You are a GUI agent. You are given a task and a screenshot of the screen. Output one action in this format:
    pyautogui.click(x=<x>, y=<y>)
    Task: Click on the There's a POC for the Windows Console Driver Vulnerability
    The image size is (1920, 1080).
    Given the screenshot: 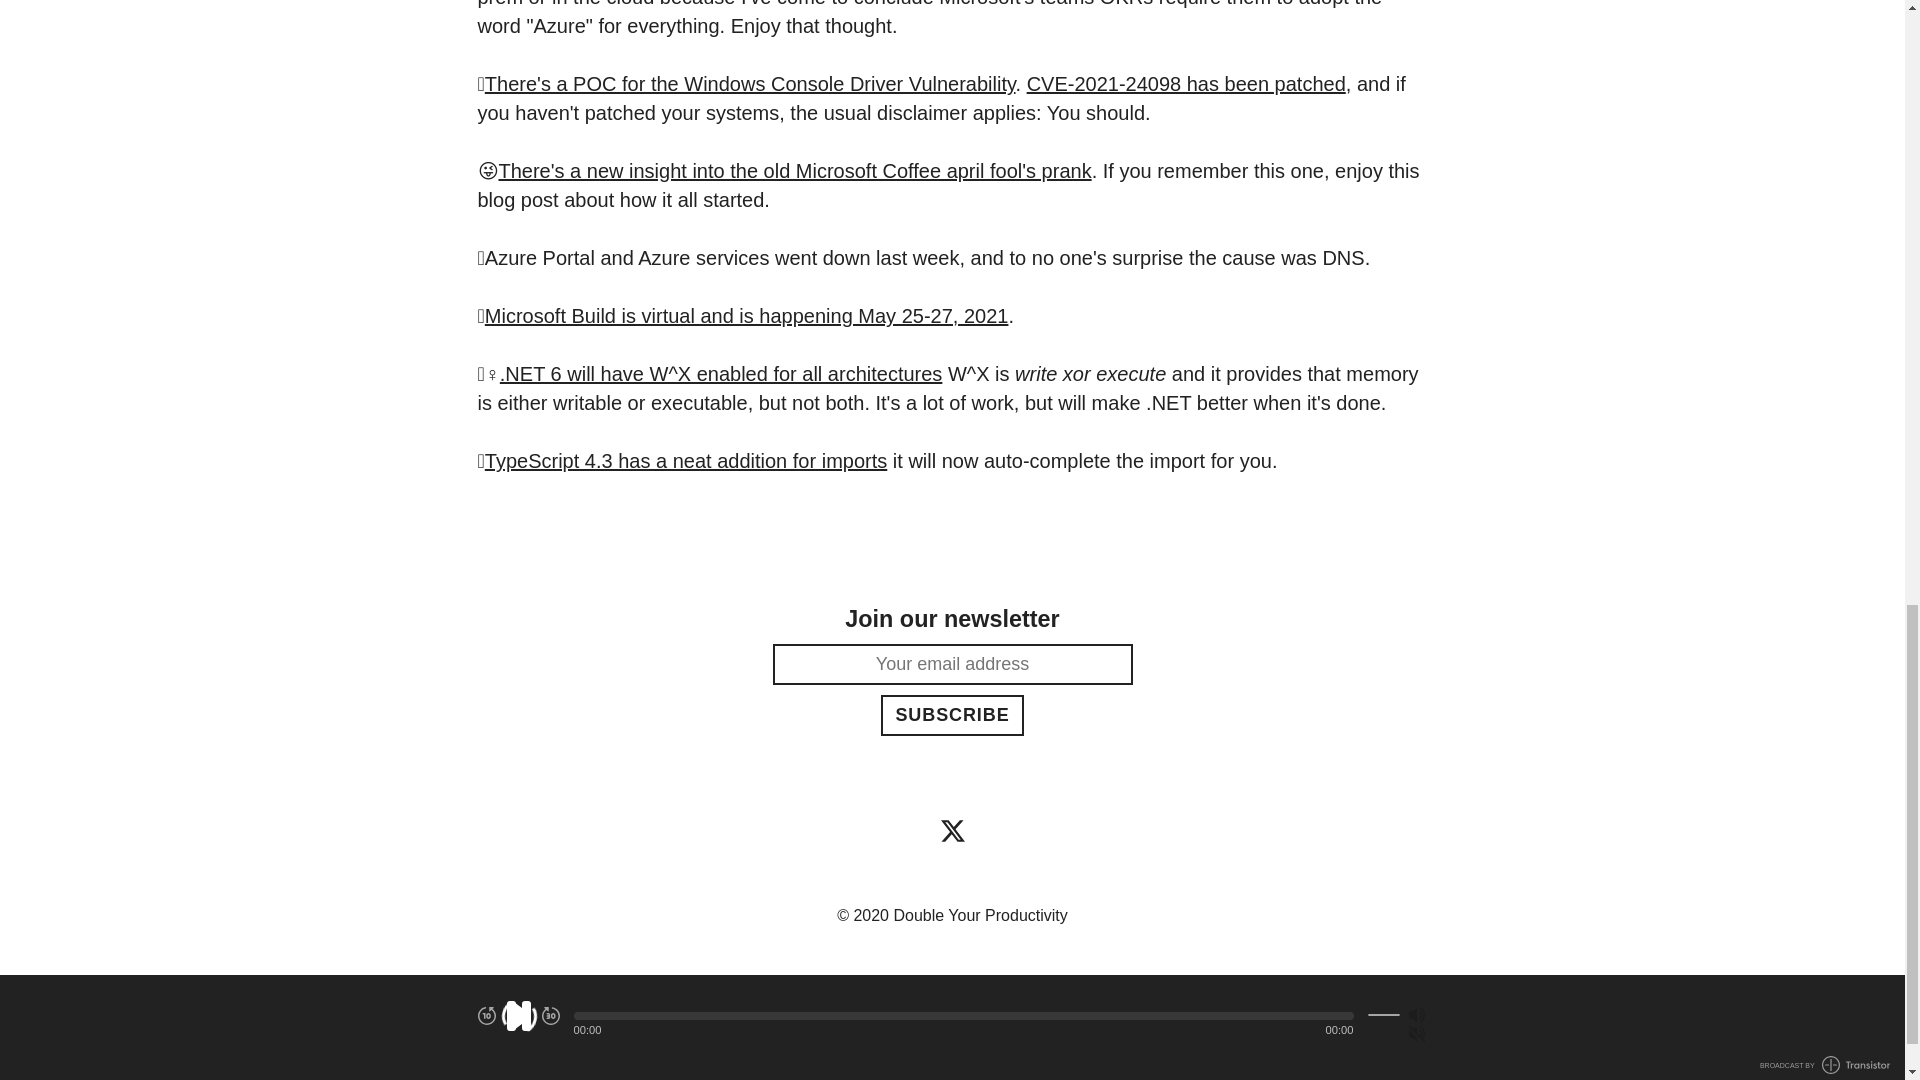 What is the action you would take?
    pyautogui.click(x=750, y=84)
    